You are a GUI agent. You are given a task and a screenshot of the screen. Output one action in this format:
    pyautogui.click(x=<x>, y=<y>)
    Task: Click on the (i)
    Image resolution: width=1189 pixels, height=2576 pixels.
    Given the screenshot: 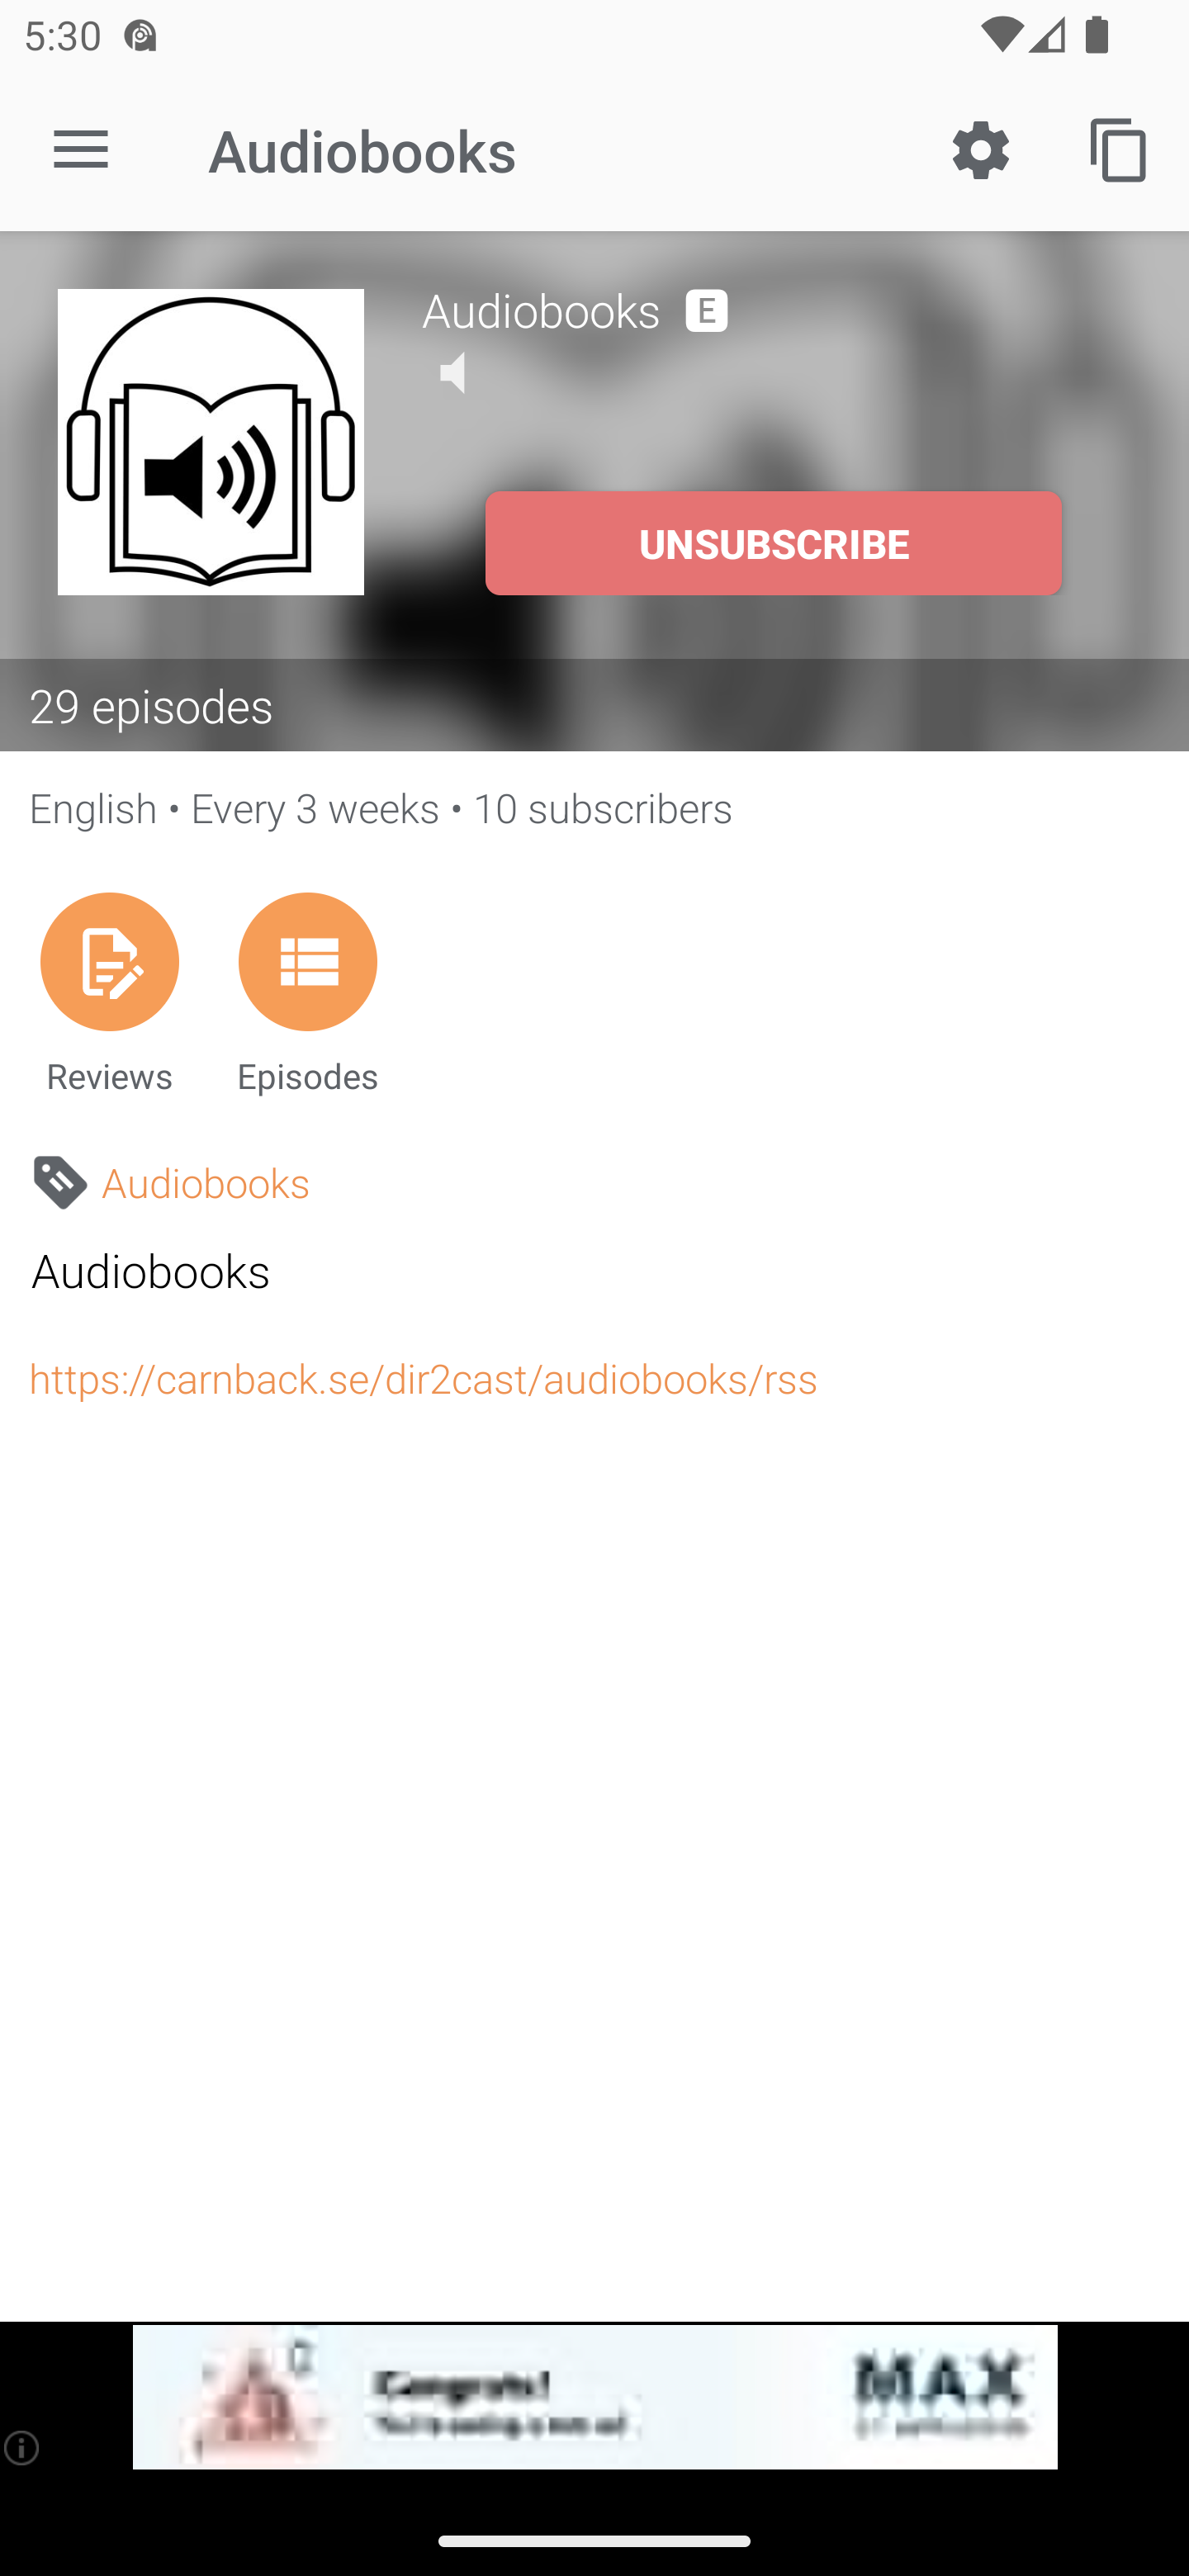 What is the action you would take?
    pyautogui.click(x=23, y=2447)
    